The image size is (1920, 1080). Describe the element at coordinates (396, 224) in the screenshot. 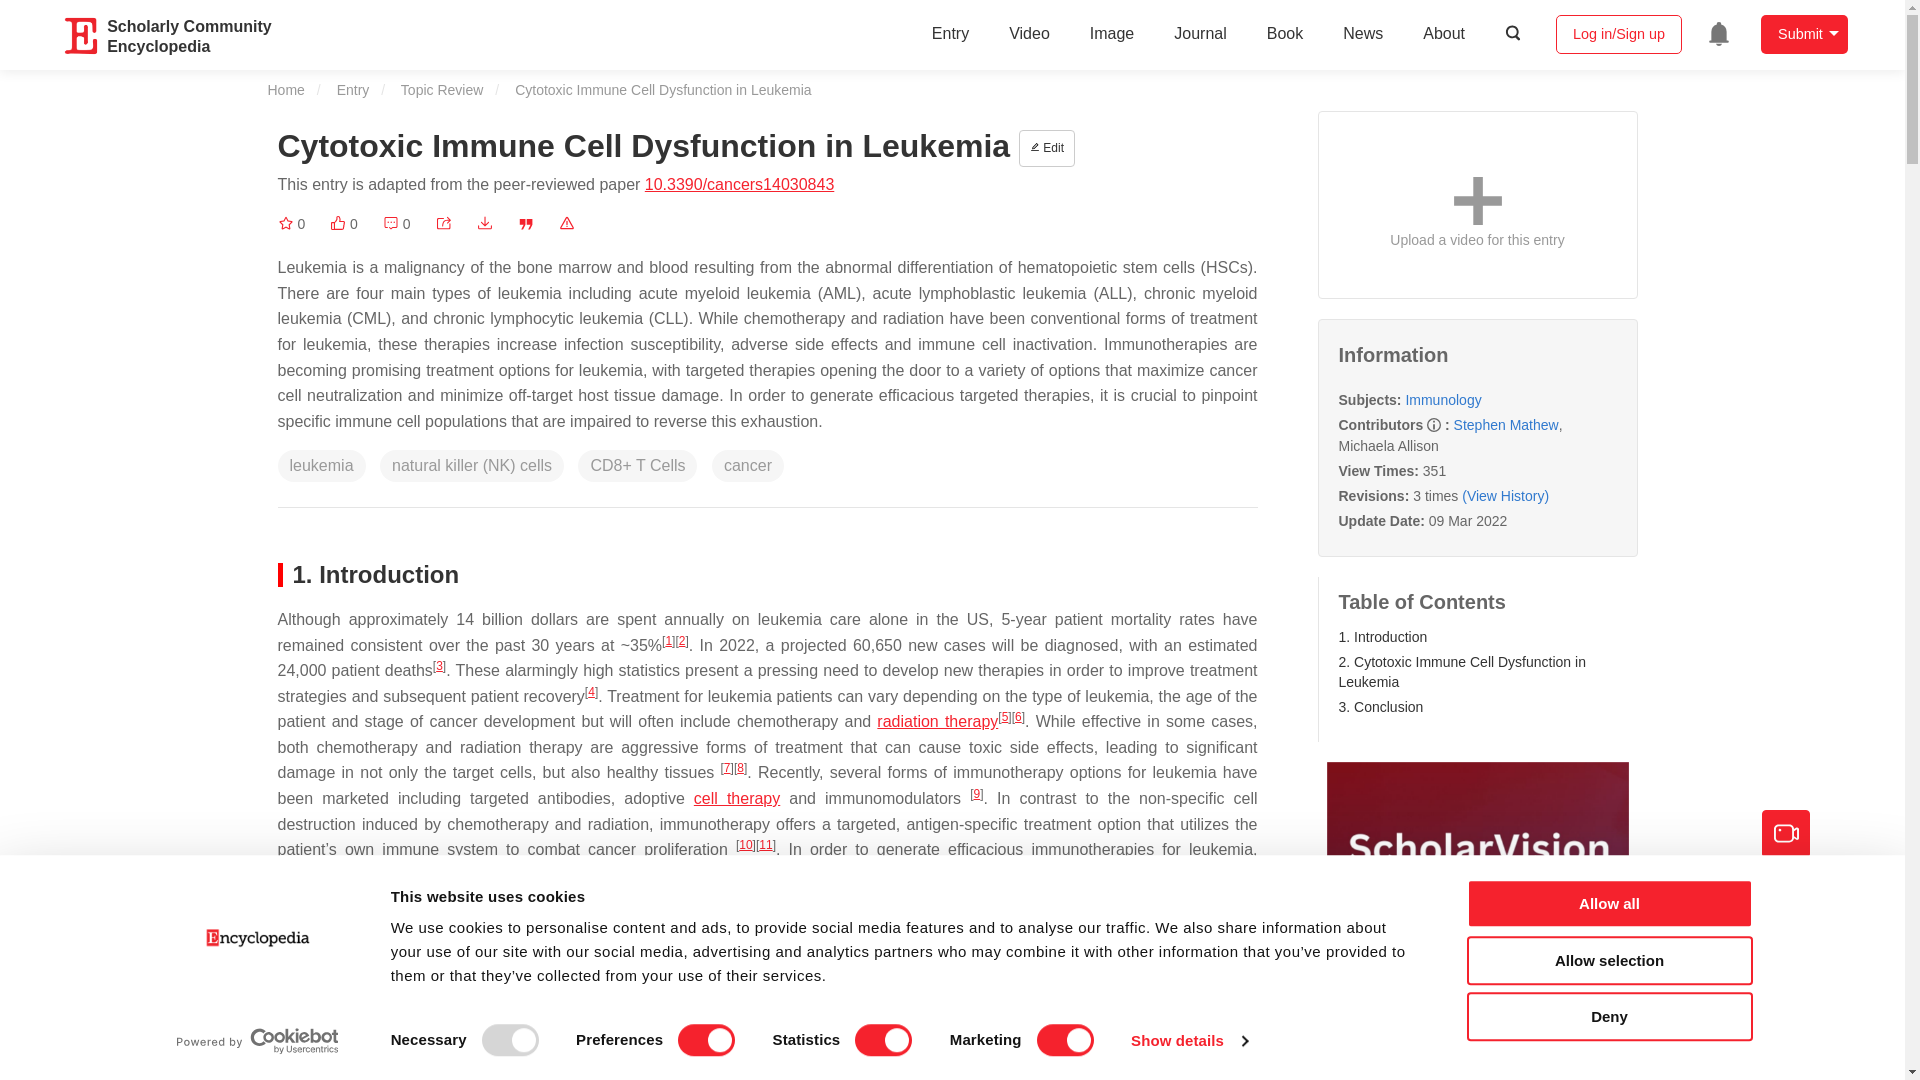

I see `Comment` at that location.